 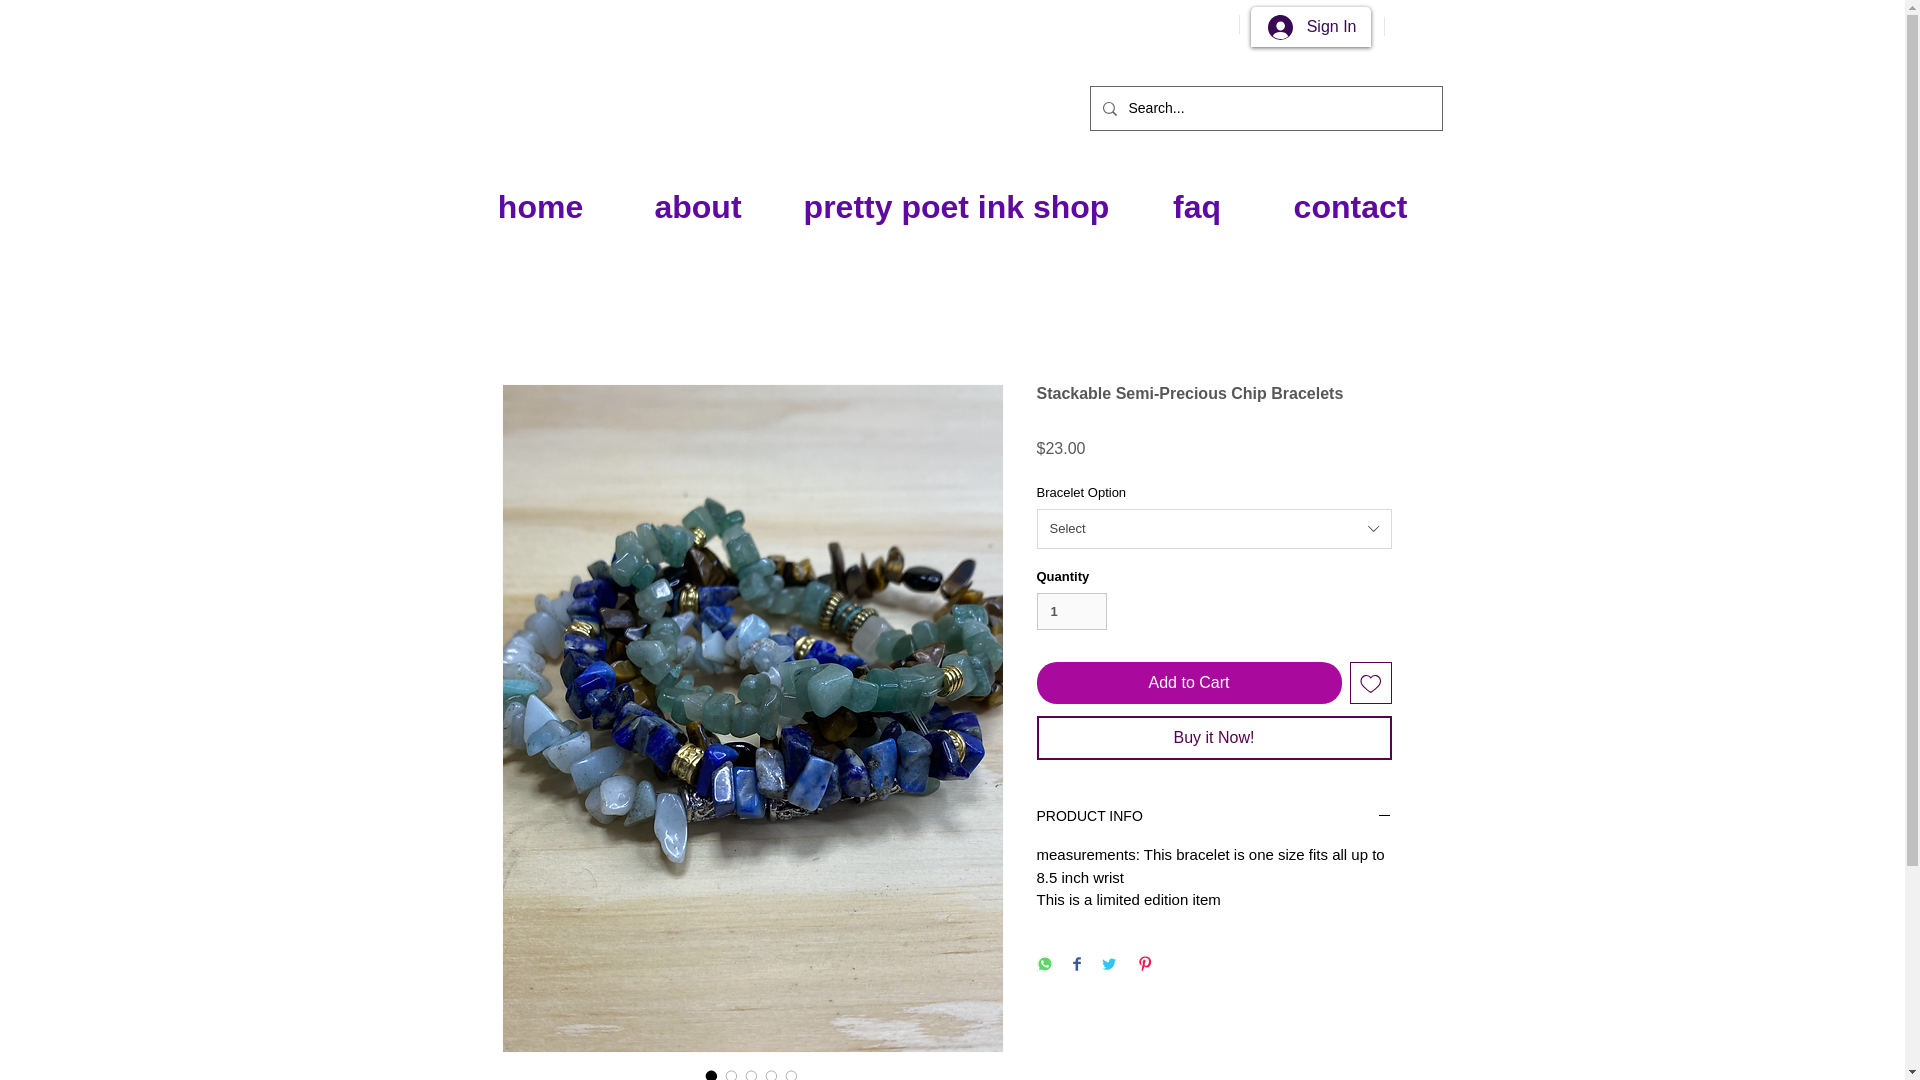 What do you see at coordinates (1198, 207) in the screenshot?
I see `faq` at bounding box center [1198, 207].